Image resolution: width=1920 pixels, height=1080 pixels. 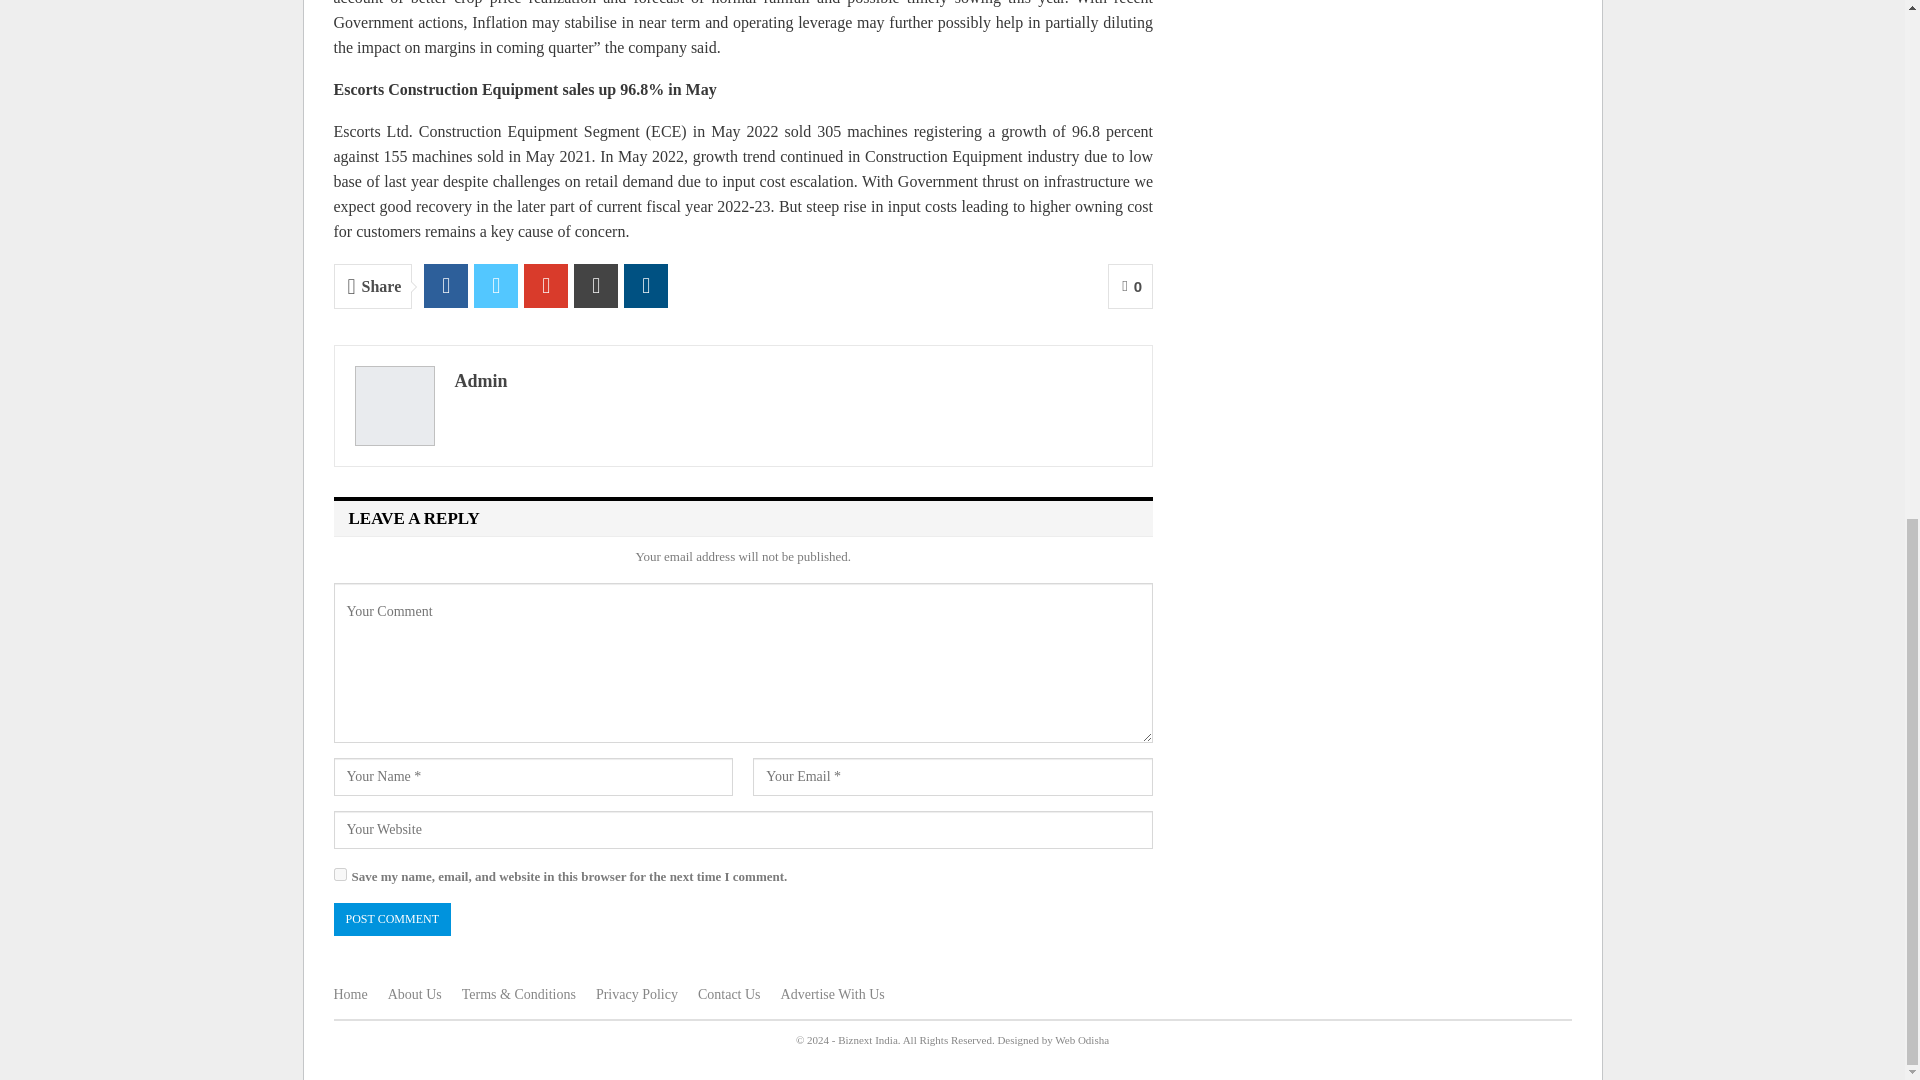 What do you see at coordinates (392, 919) in the screenshot?
I see `Post Comment` at bounding box center [392, 919].